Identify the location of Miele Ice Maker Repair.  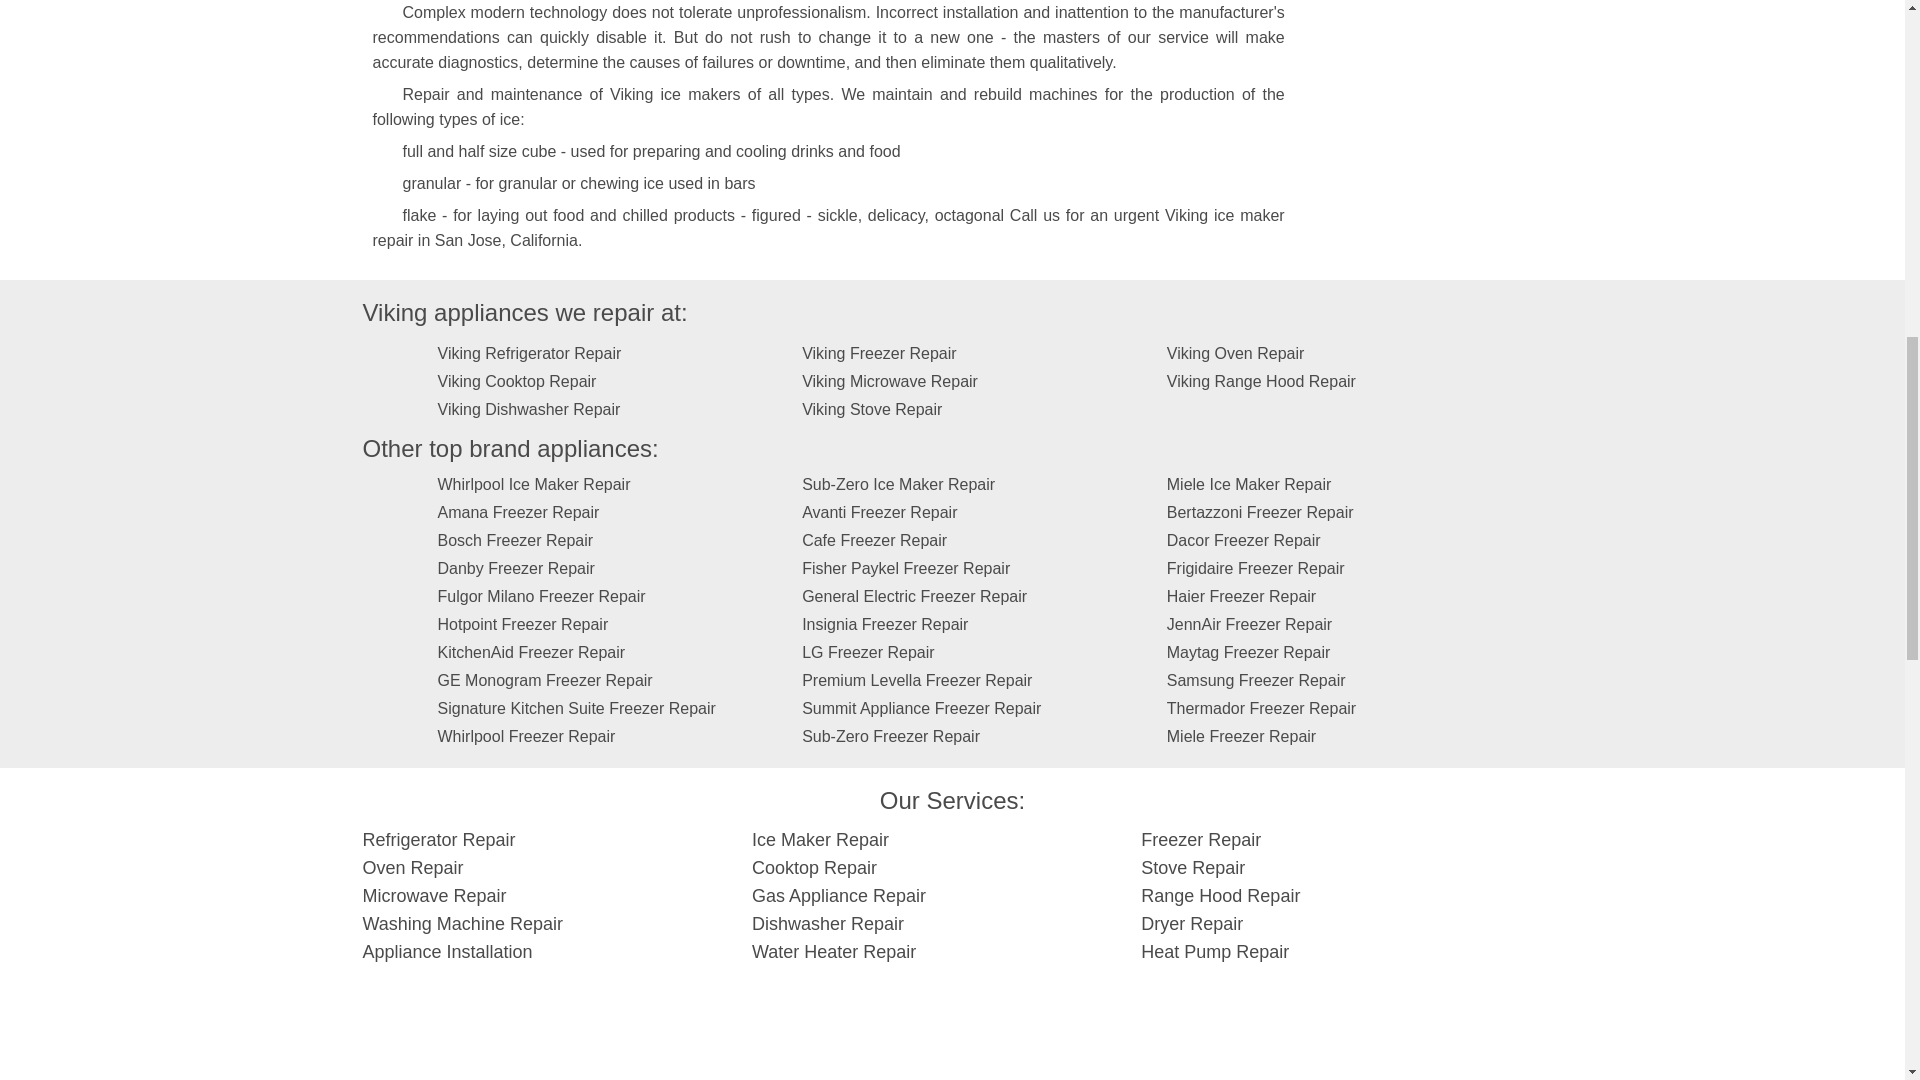
(1250, 484).